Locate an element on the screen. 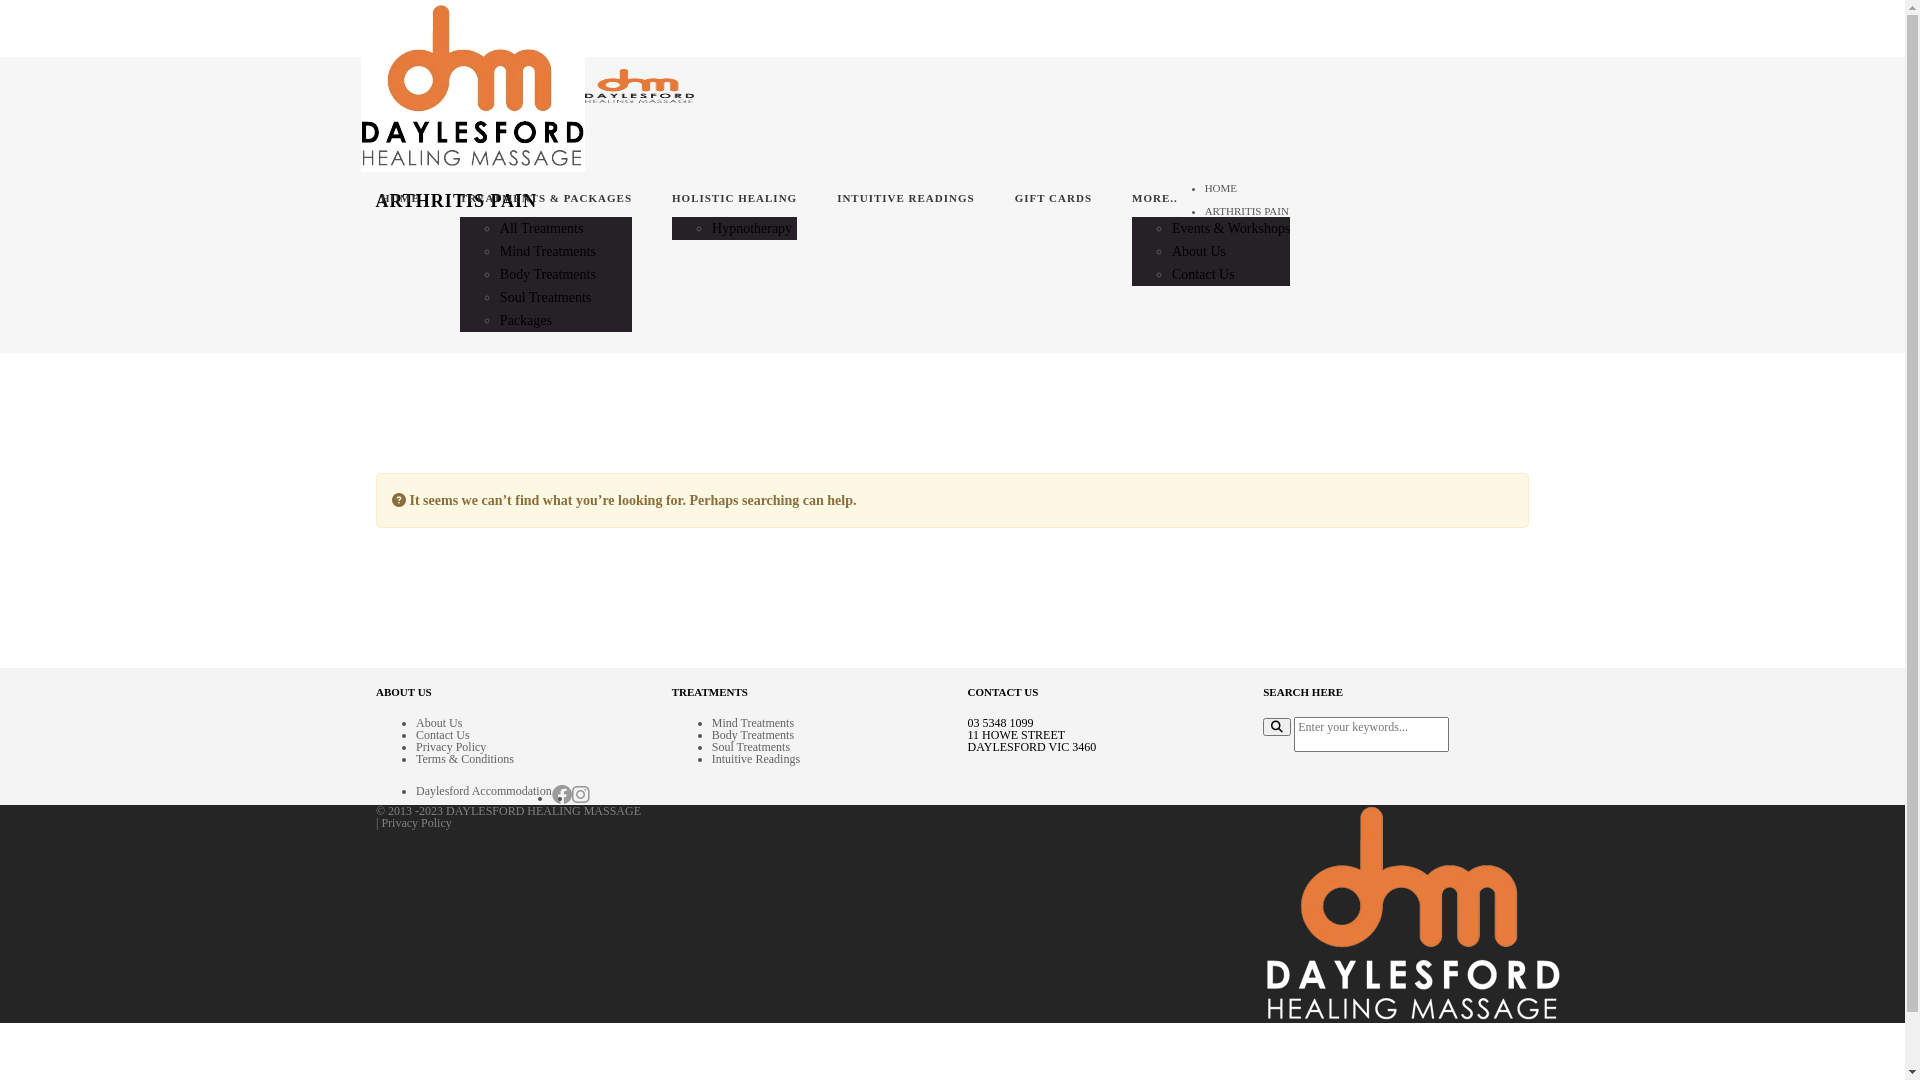 The height and width of the screenshot is (1080, 1920). TREATMENTS & PACKAGES is located at coordinates (546, 200).